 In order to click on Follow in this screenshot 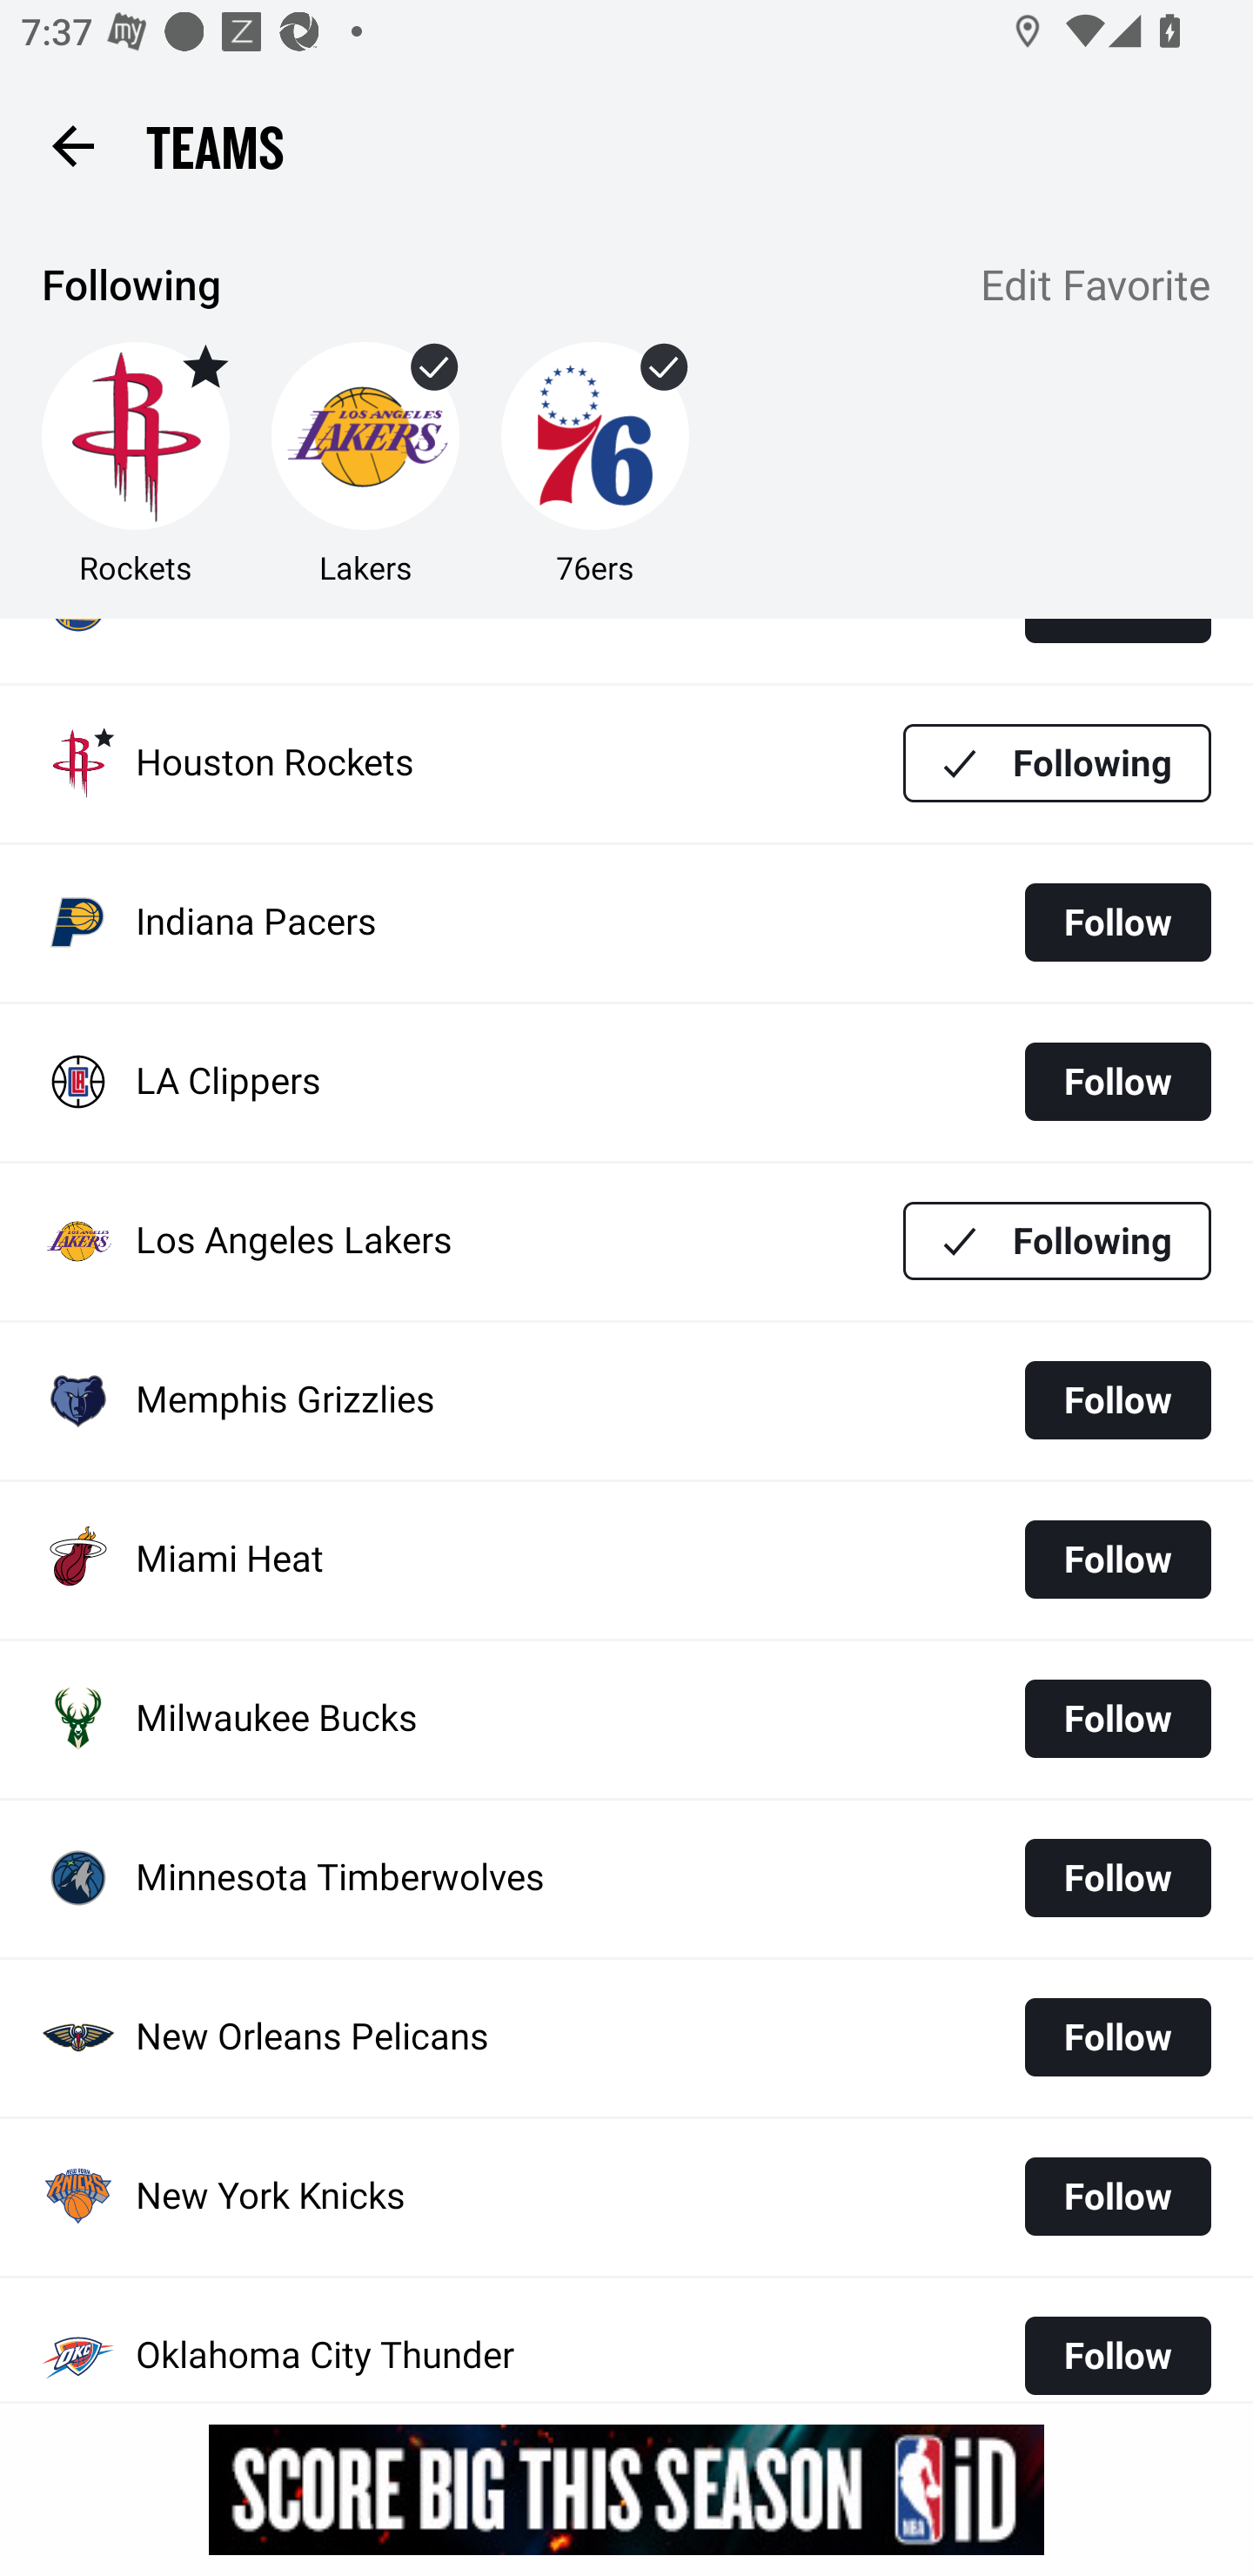, I will do `click(1117, 922)`.